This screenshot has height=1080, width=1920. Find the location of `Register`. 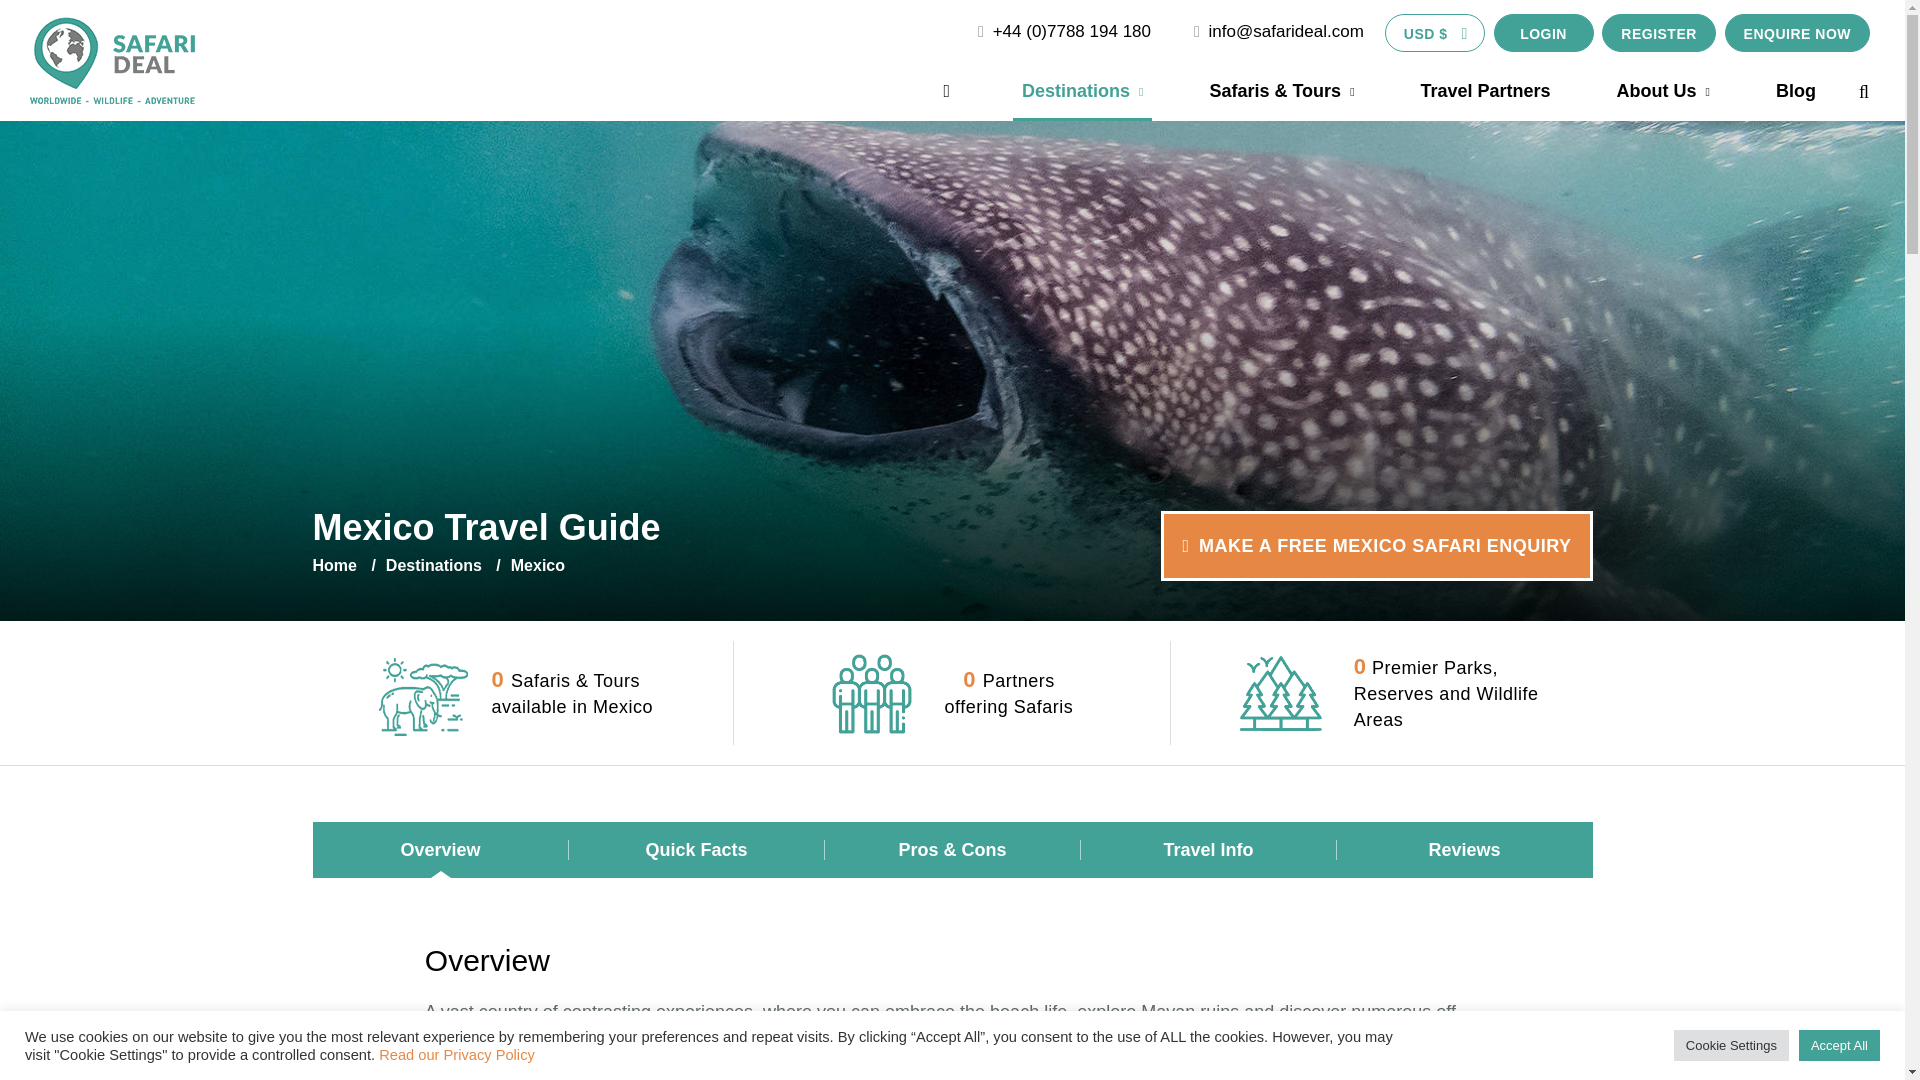

Register is located at coordinates (1658, 32).